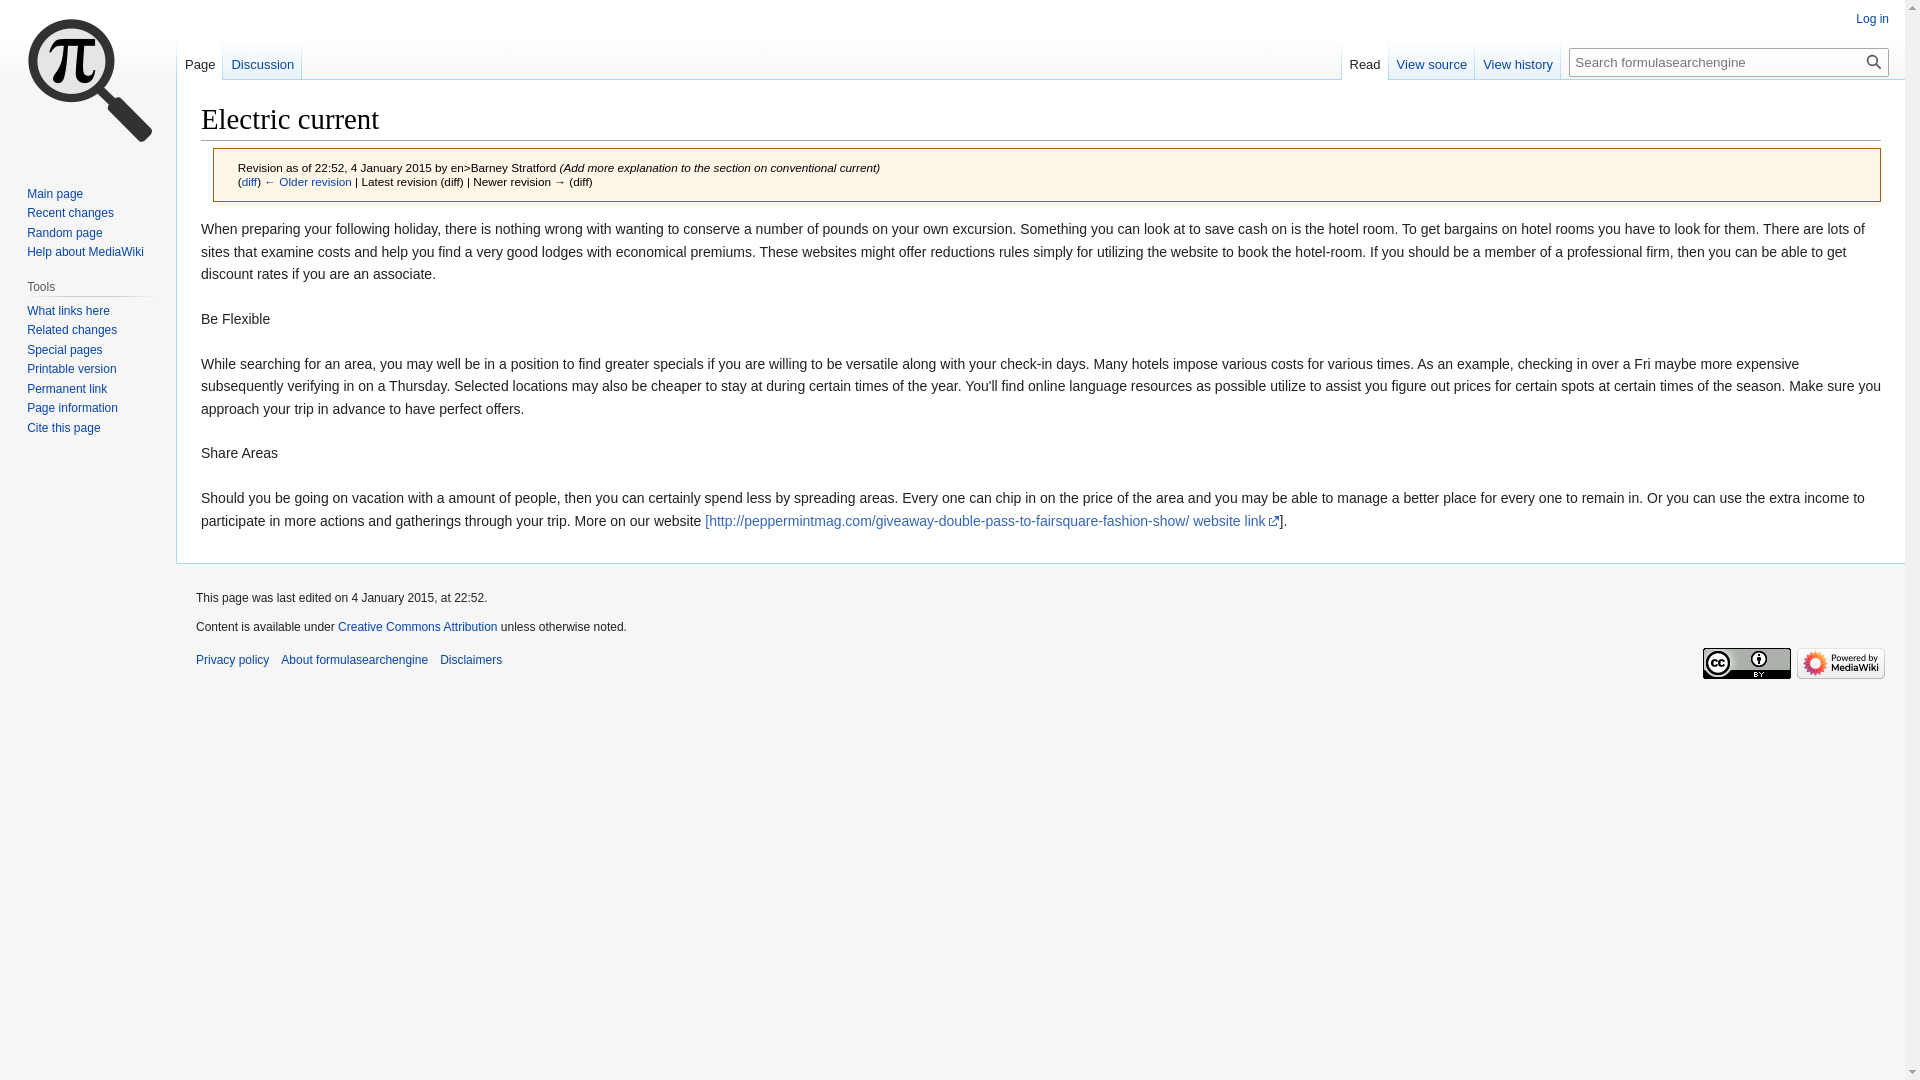 The image size is (1920, 1080). I want to click on Page, so click(199, 59).